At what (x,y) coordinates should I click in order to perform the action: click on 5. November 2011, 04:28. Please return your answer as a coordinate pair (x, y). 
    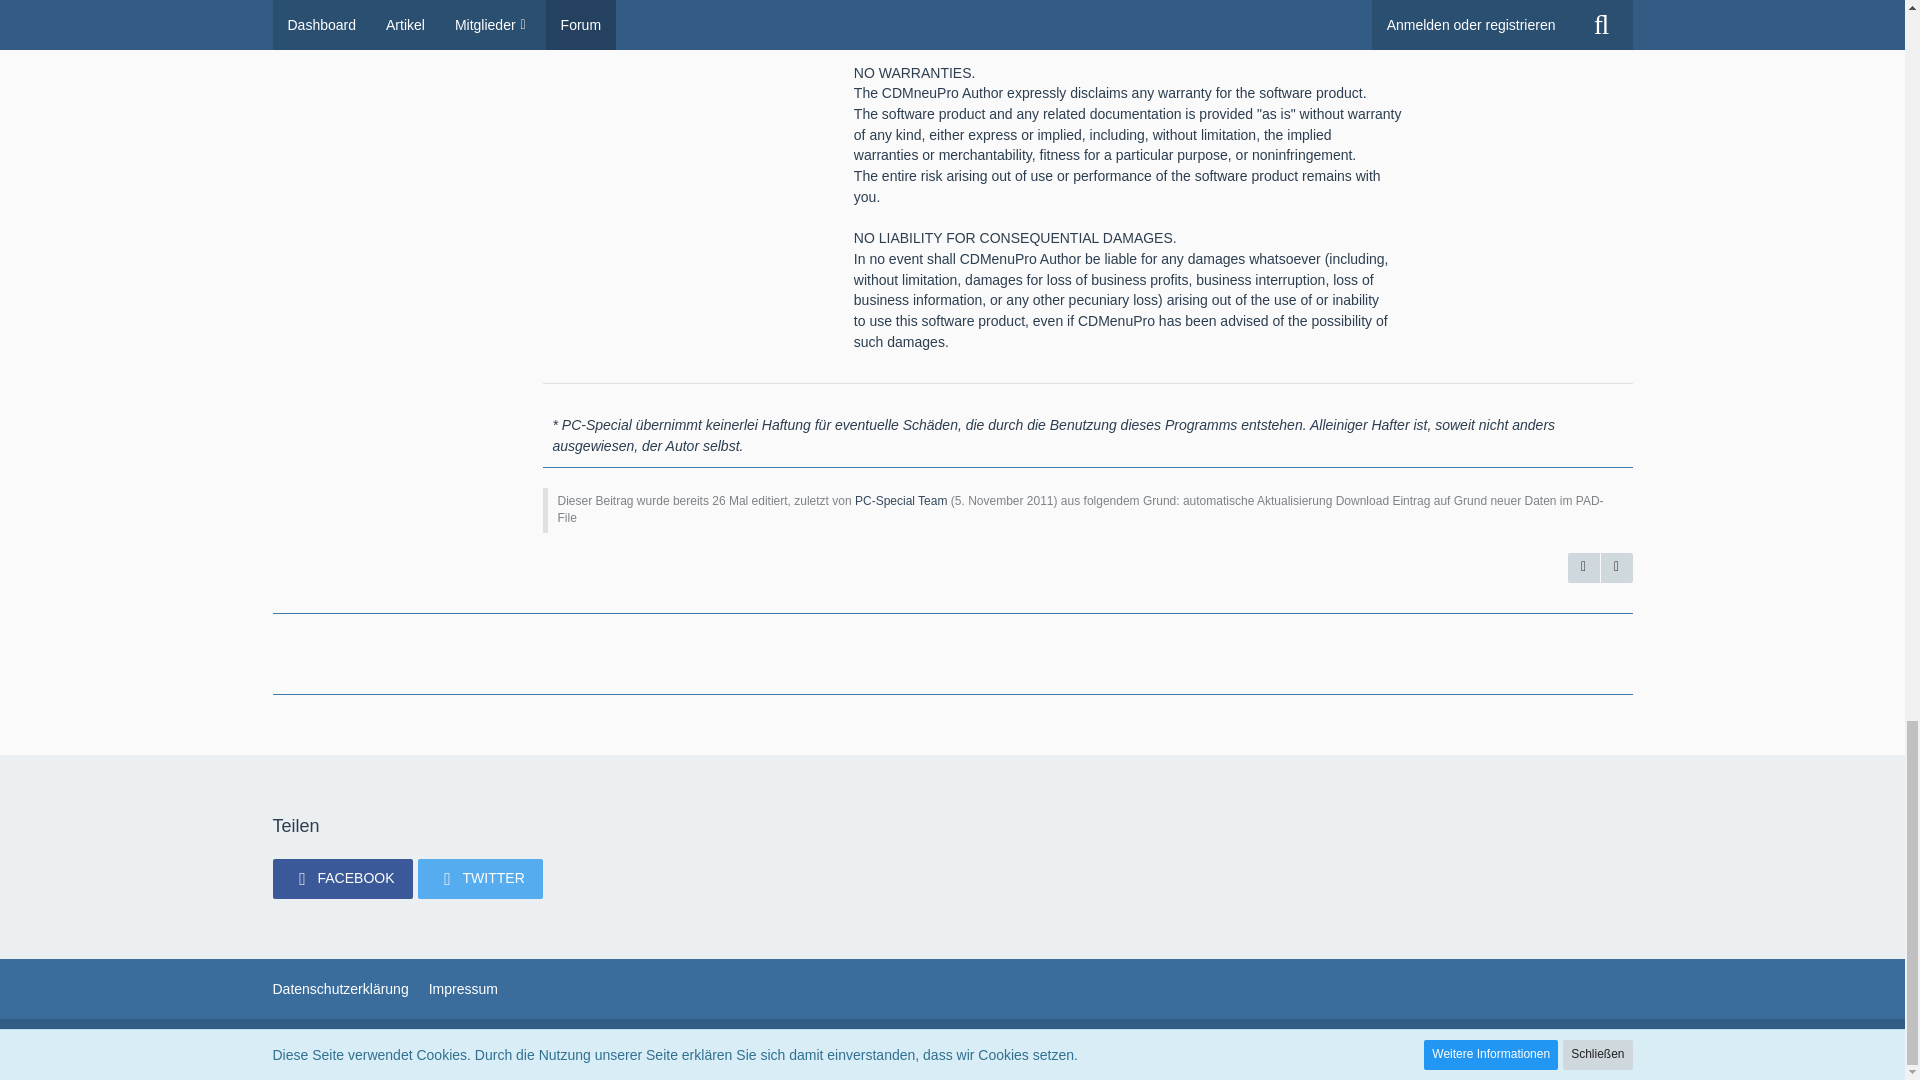
    Looking at the image, I should click on (1004, 499).